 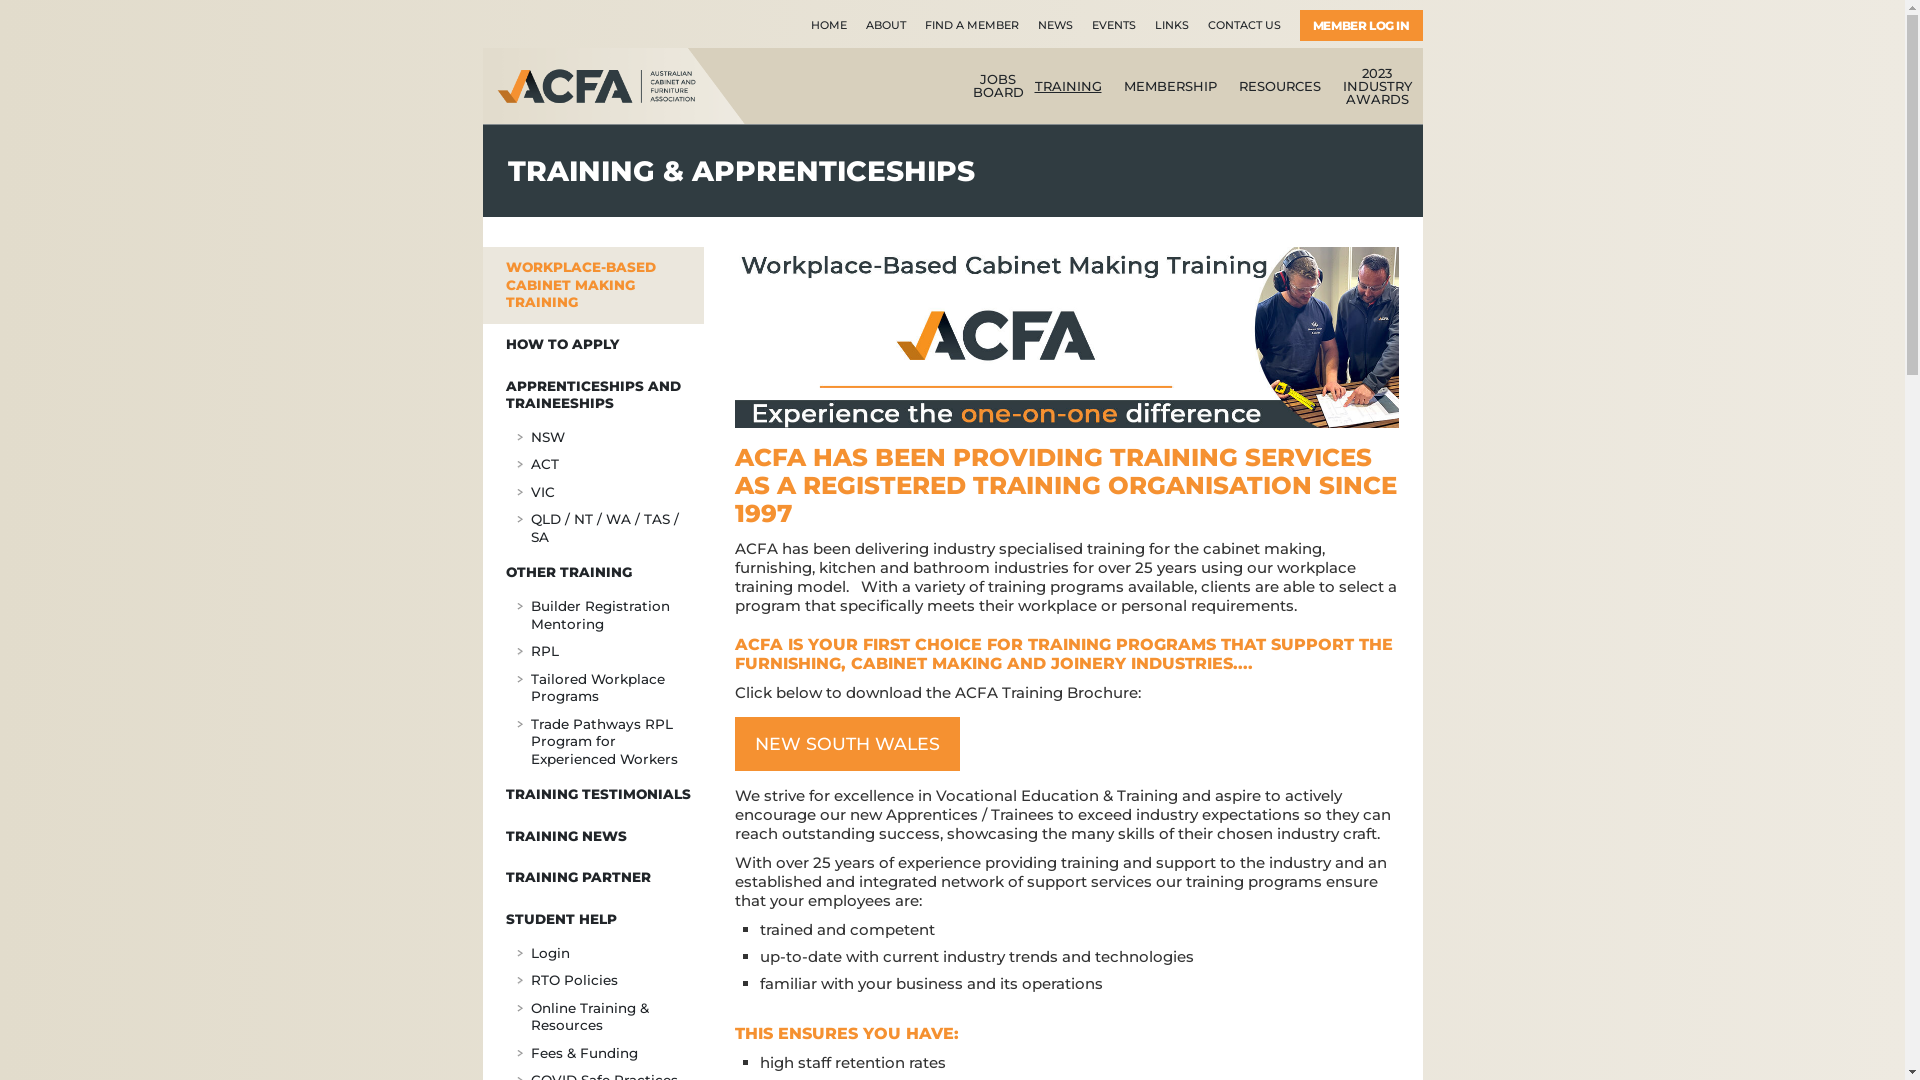 I want to click on Trade Pathways RPL Program for Experienced Workers, so click(x=592, y=744).